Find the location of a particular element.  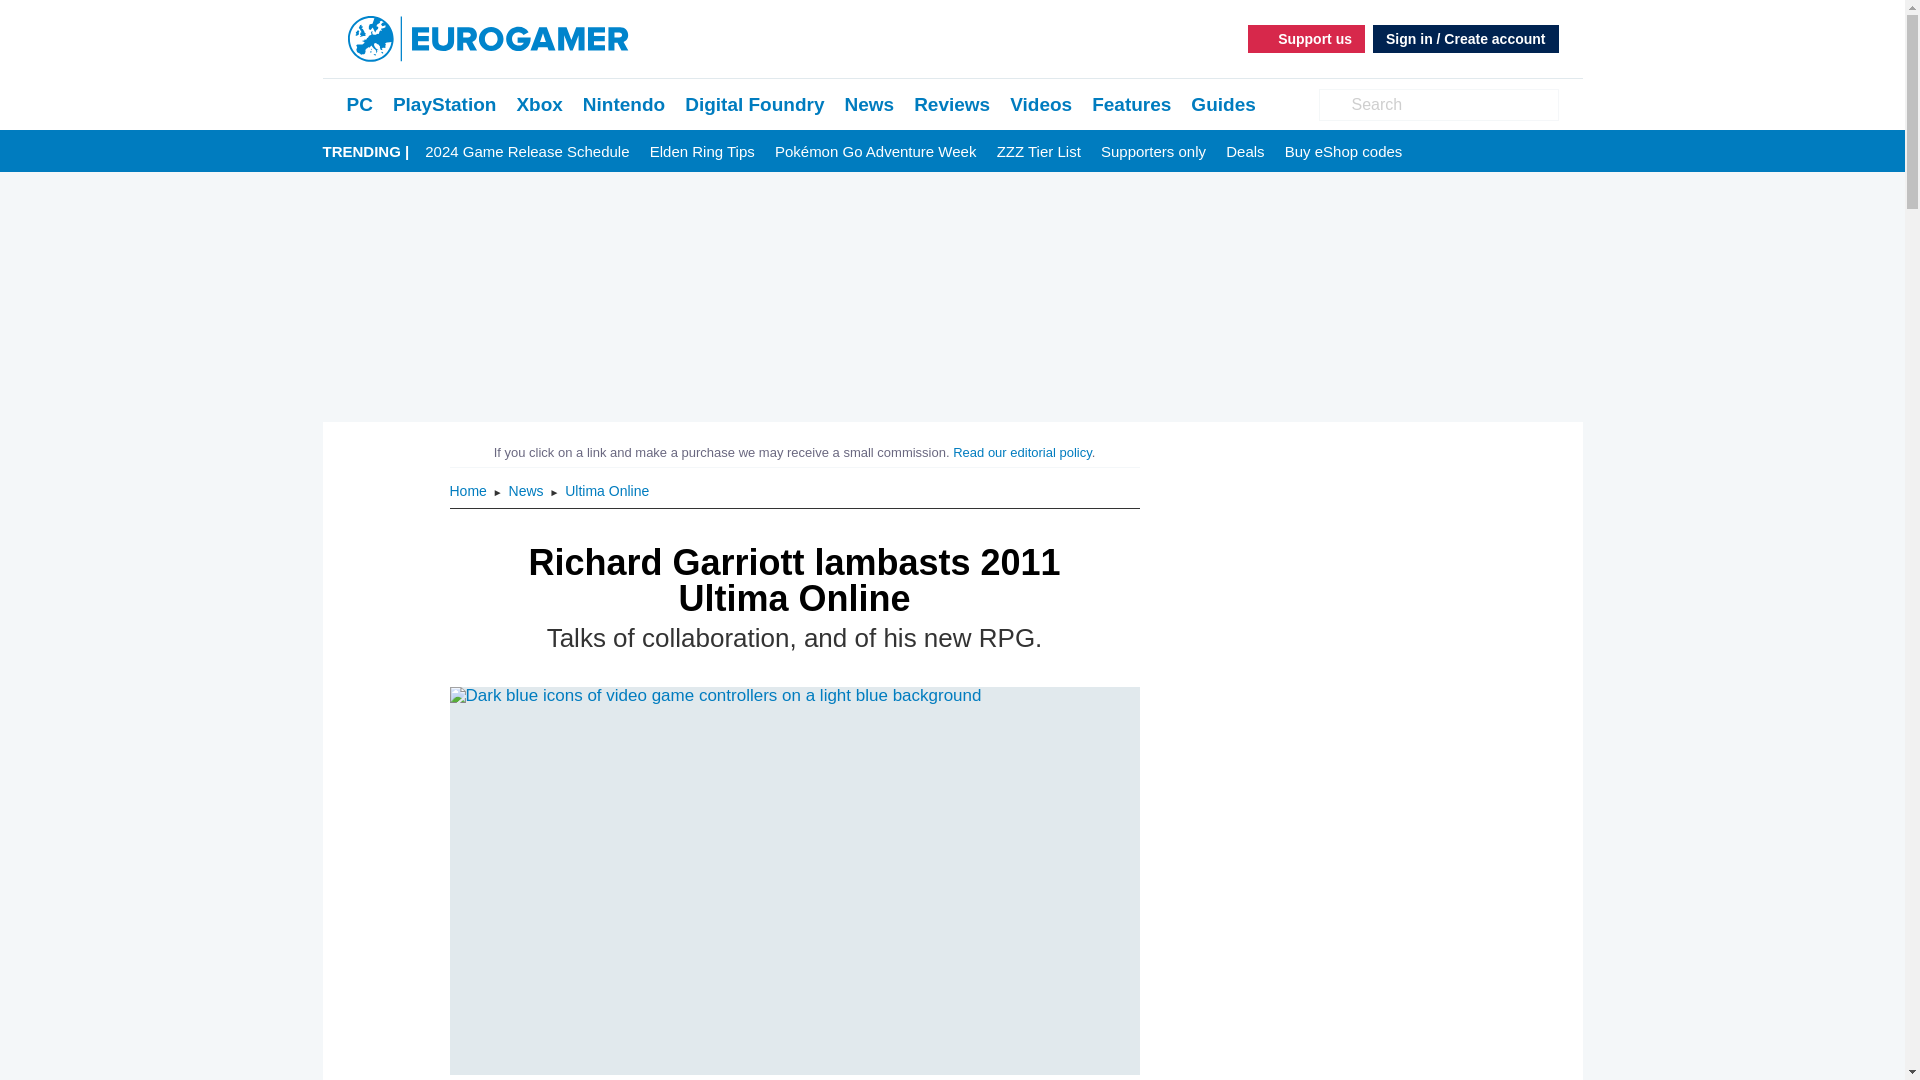

Videos is located at coordinates (1040, 104).